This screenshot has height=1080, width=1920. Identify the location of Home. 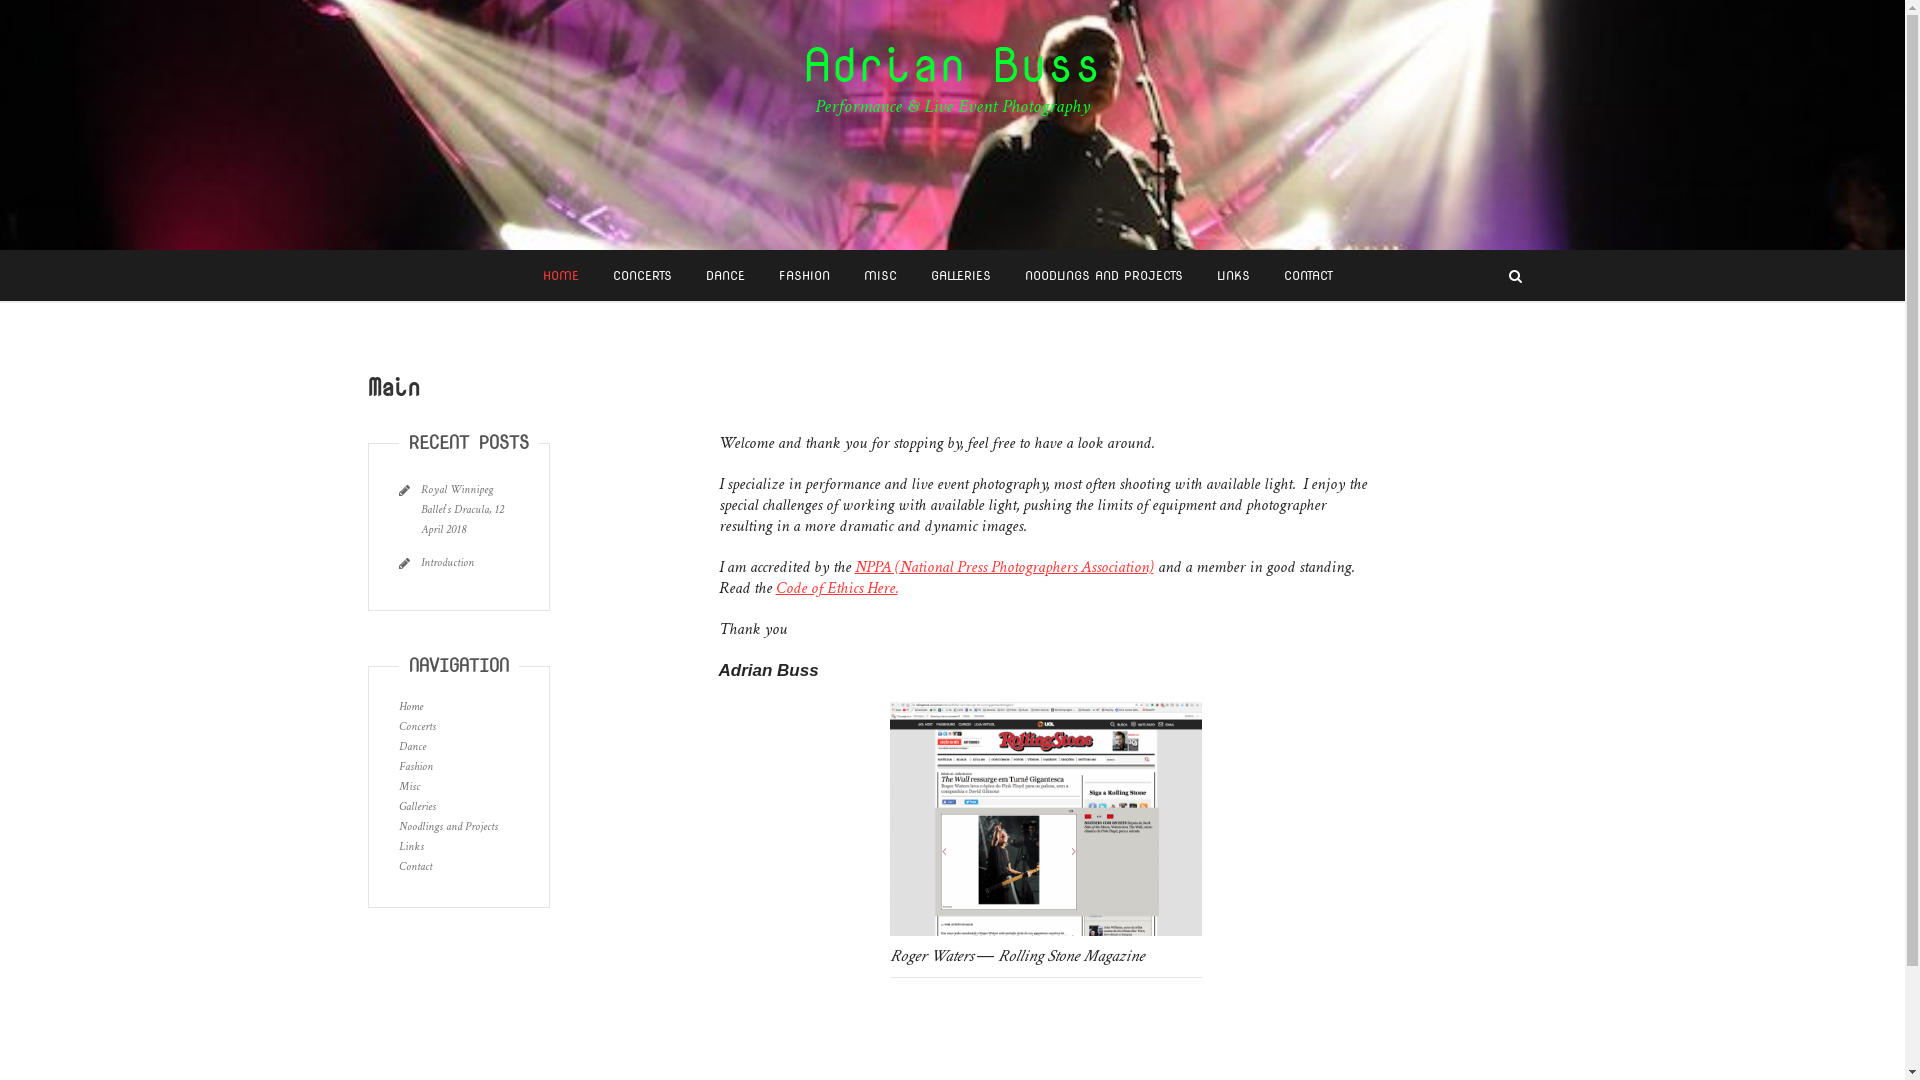
(410, 707).